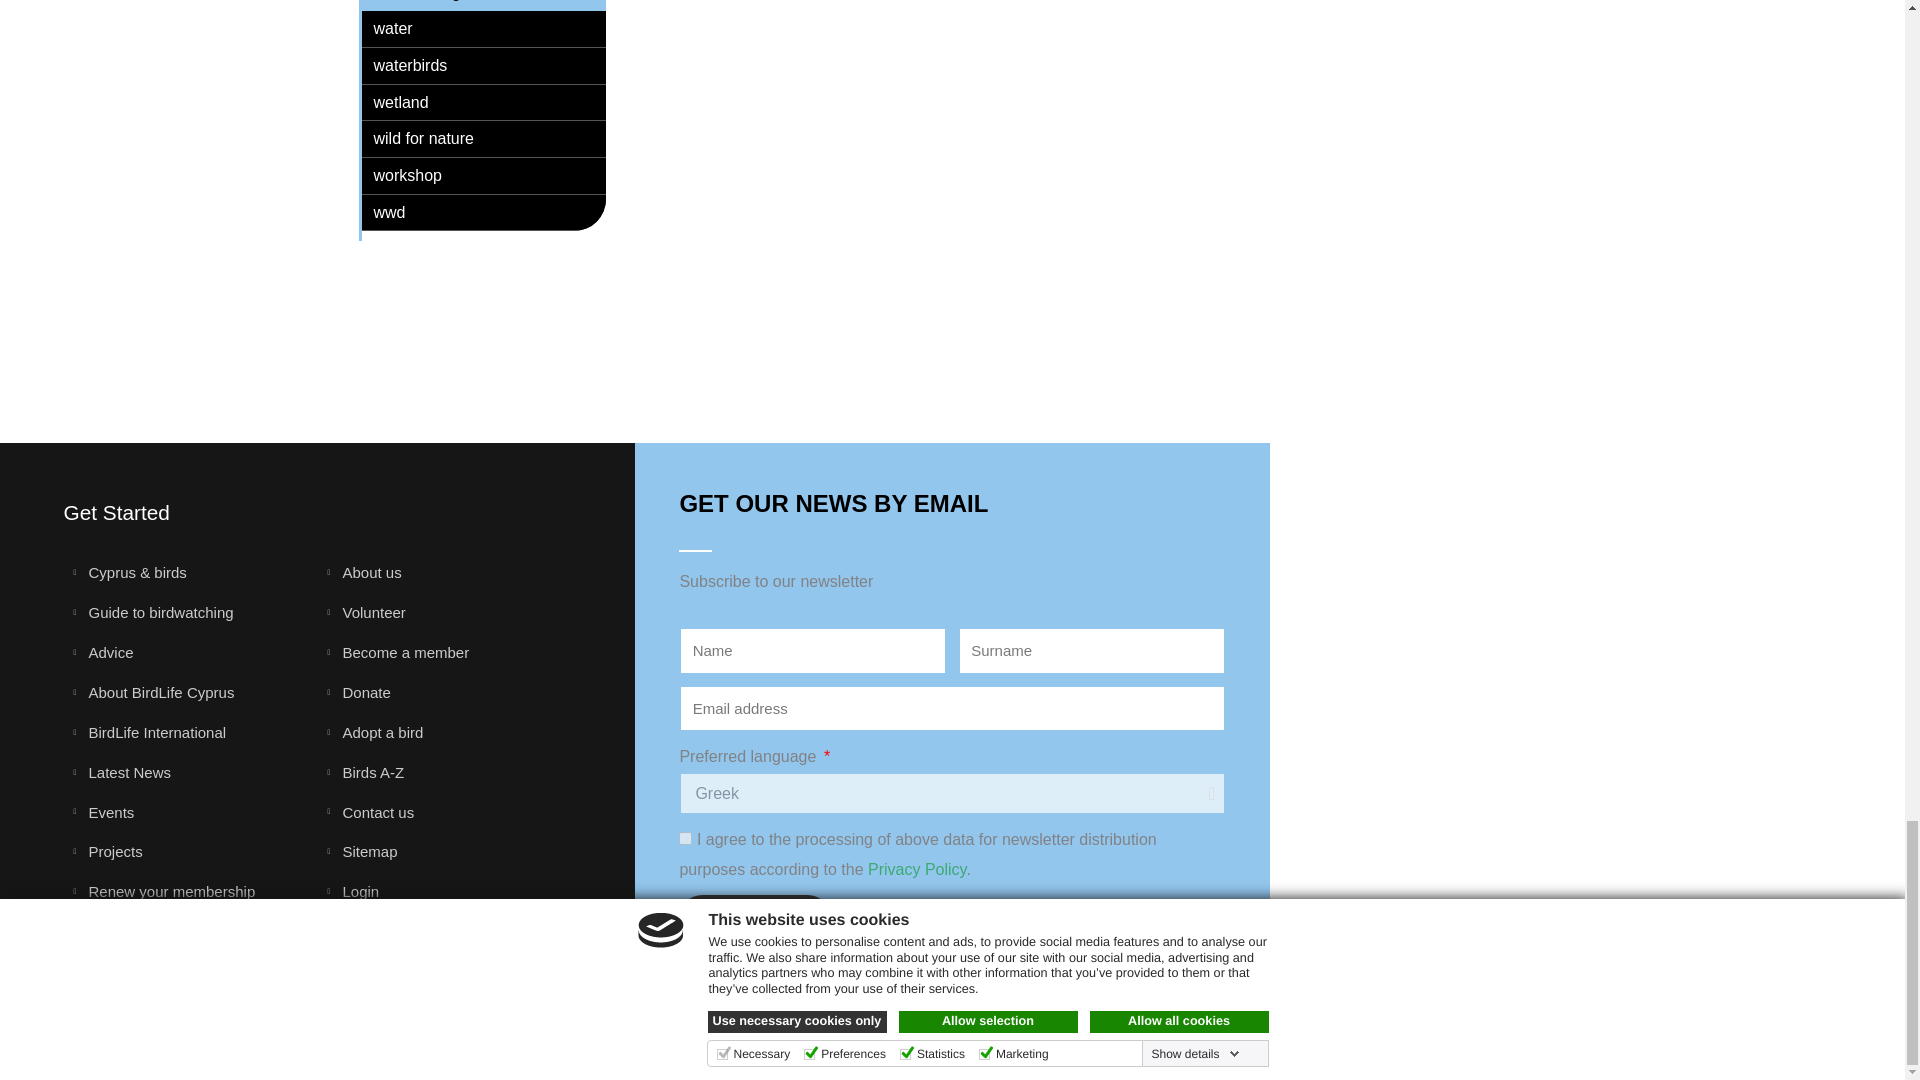 The image size is (1920, 1080). What do you see at coordinates (685, 838) in the screenshot?
I see `on` at bounding box center [685, 838].